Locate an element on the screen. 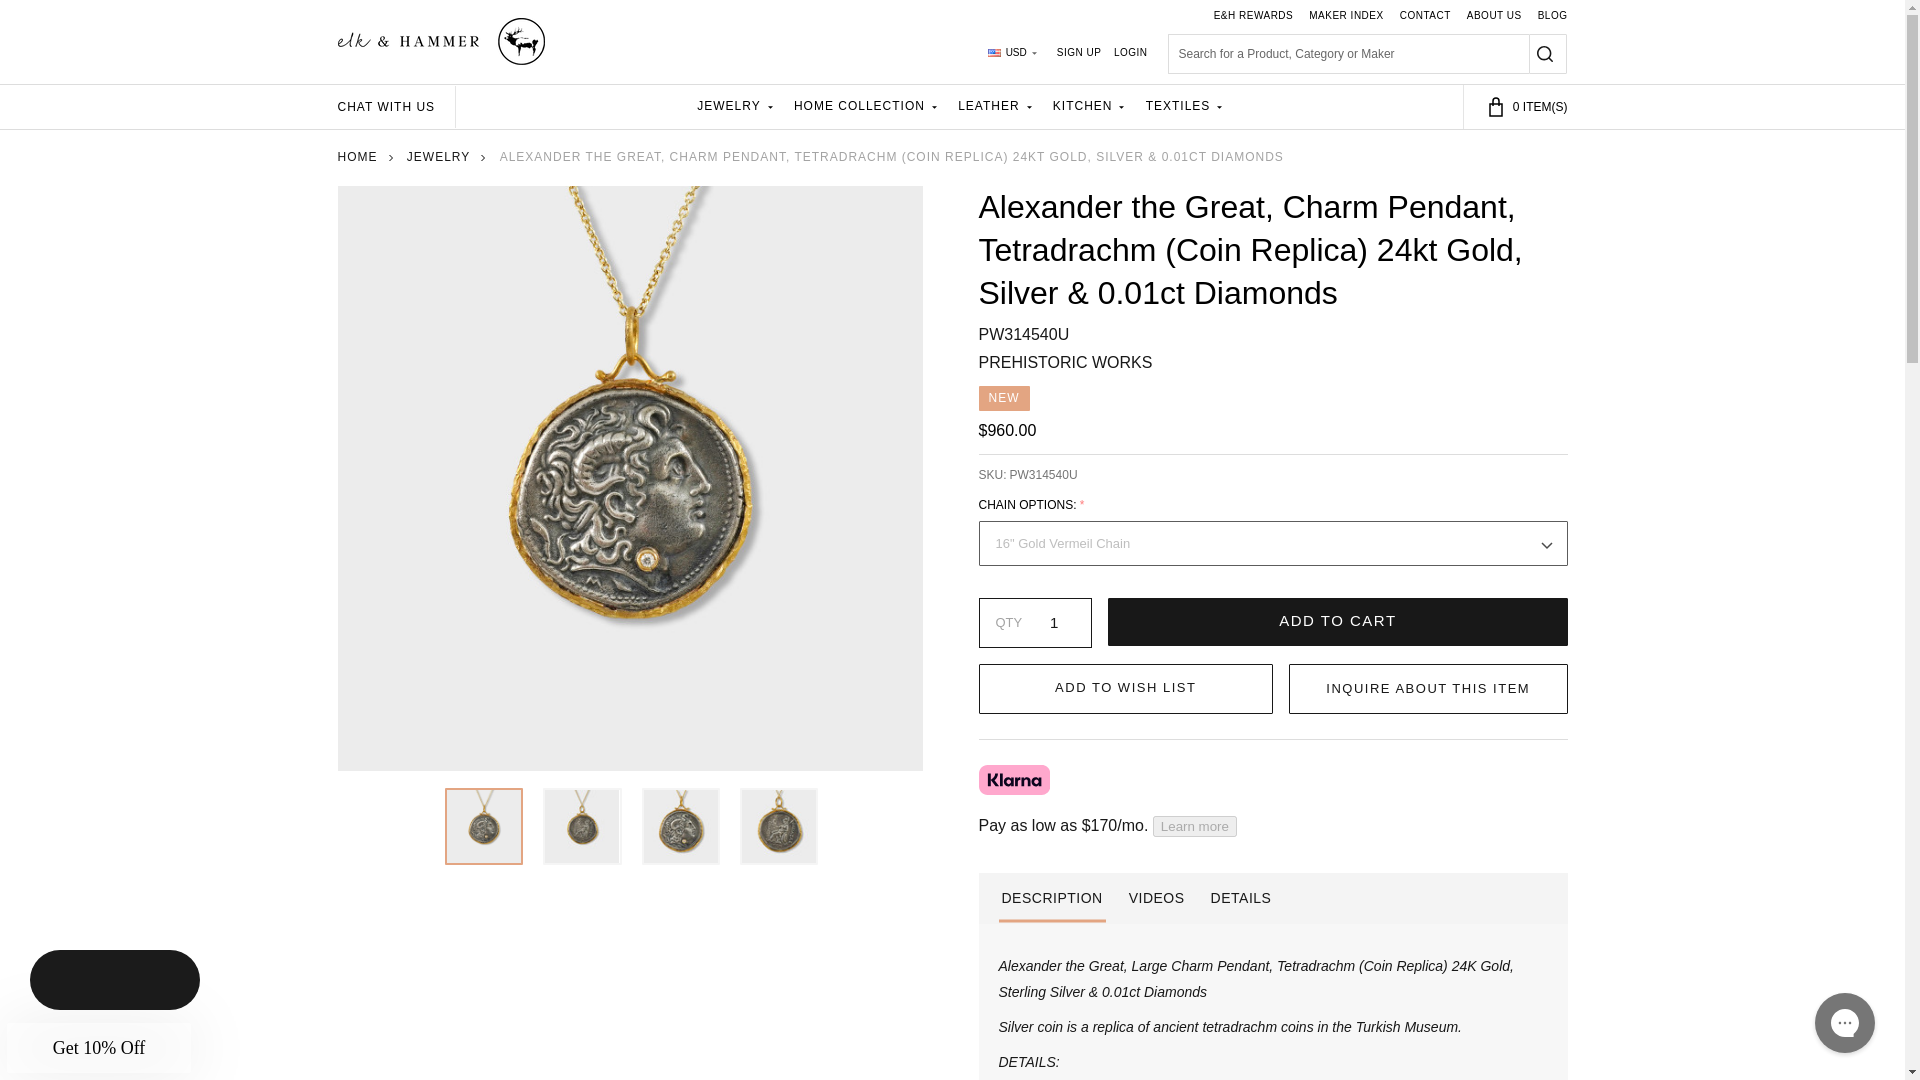 The width and height of the screenshot is (1920, 1080). LOGIN is located at coordinates (1130, 54).